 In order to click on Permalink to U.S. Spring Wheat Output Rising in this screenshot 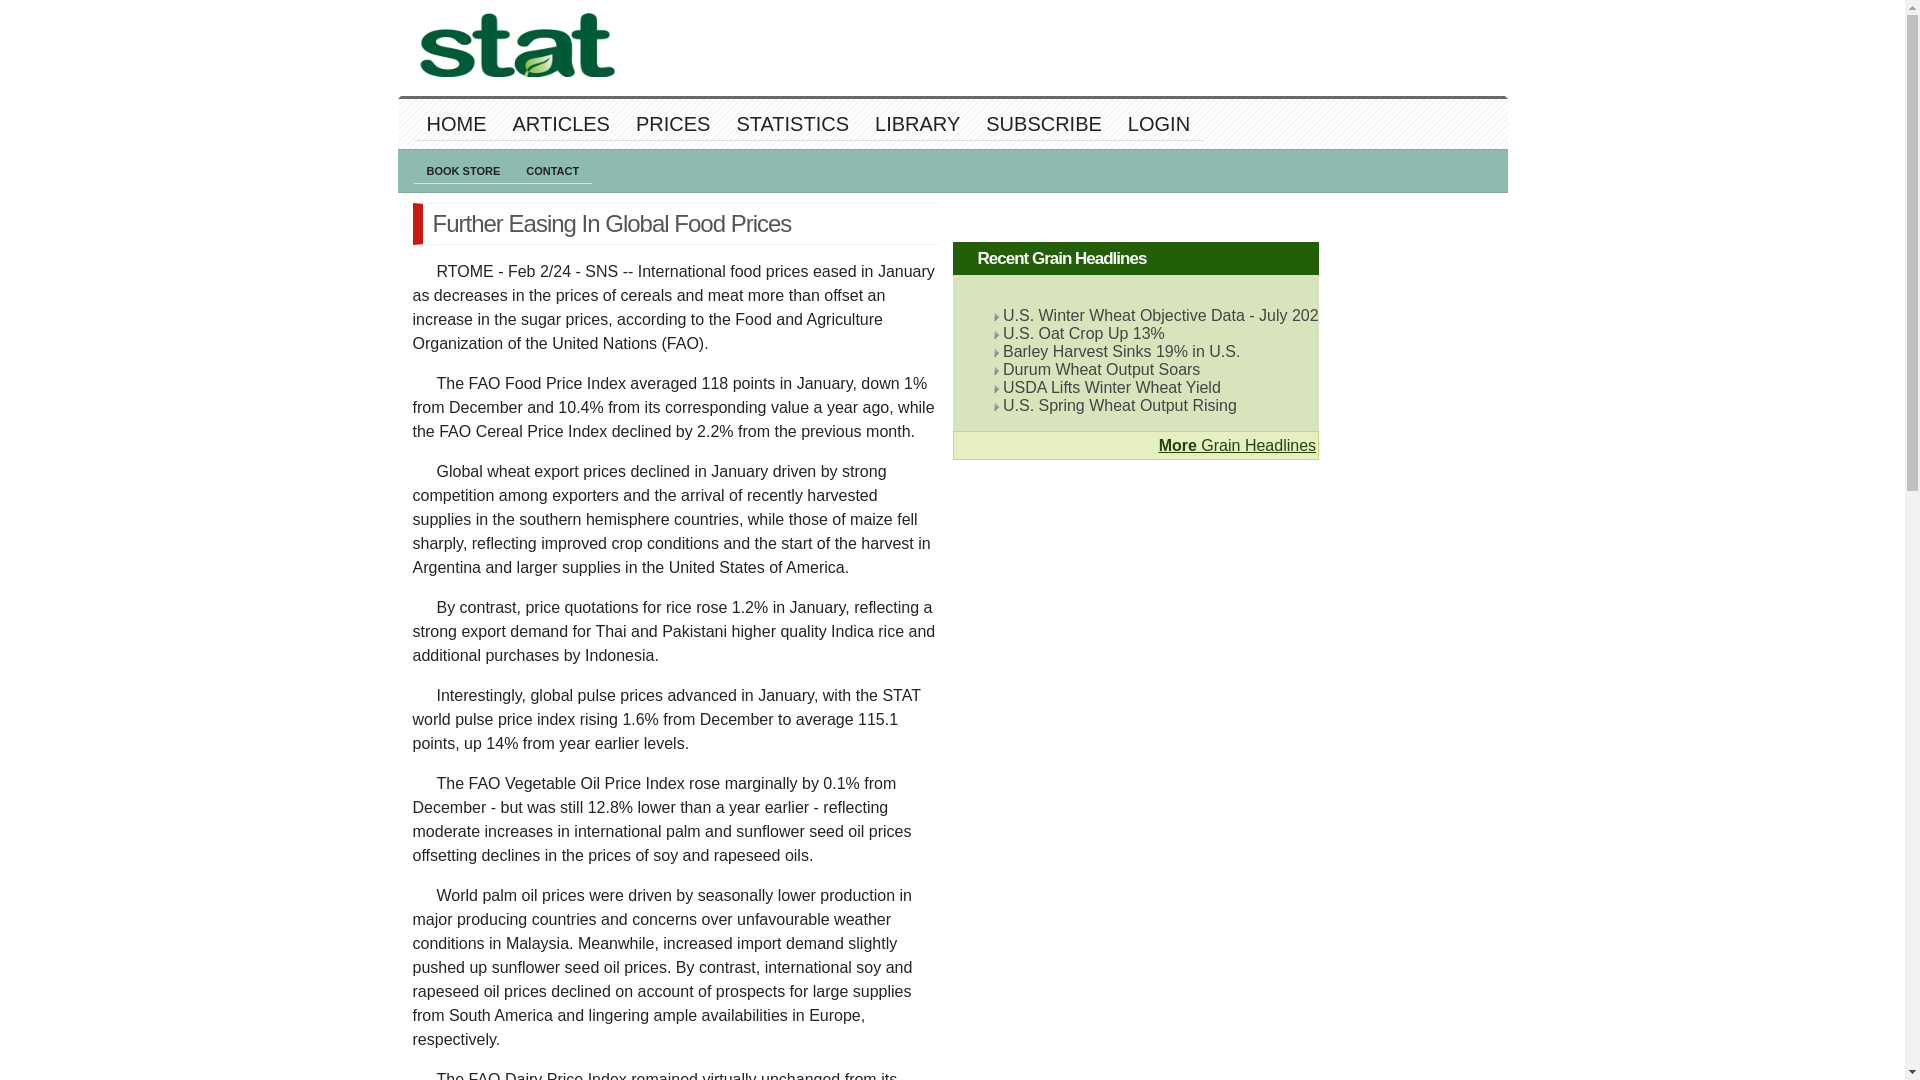, I will do `click(1119, 405)`.